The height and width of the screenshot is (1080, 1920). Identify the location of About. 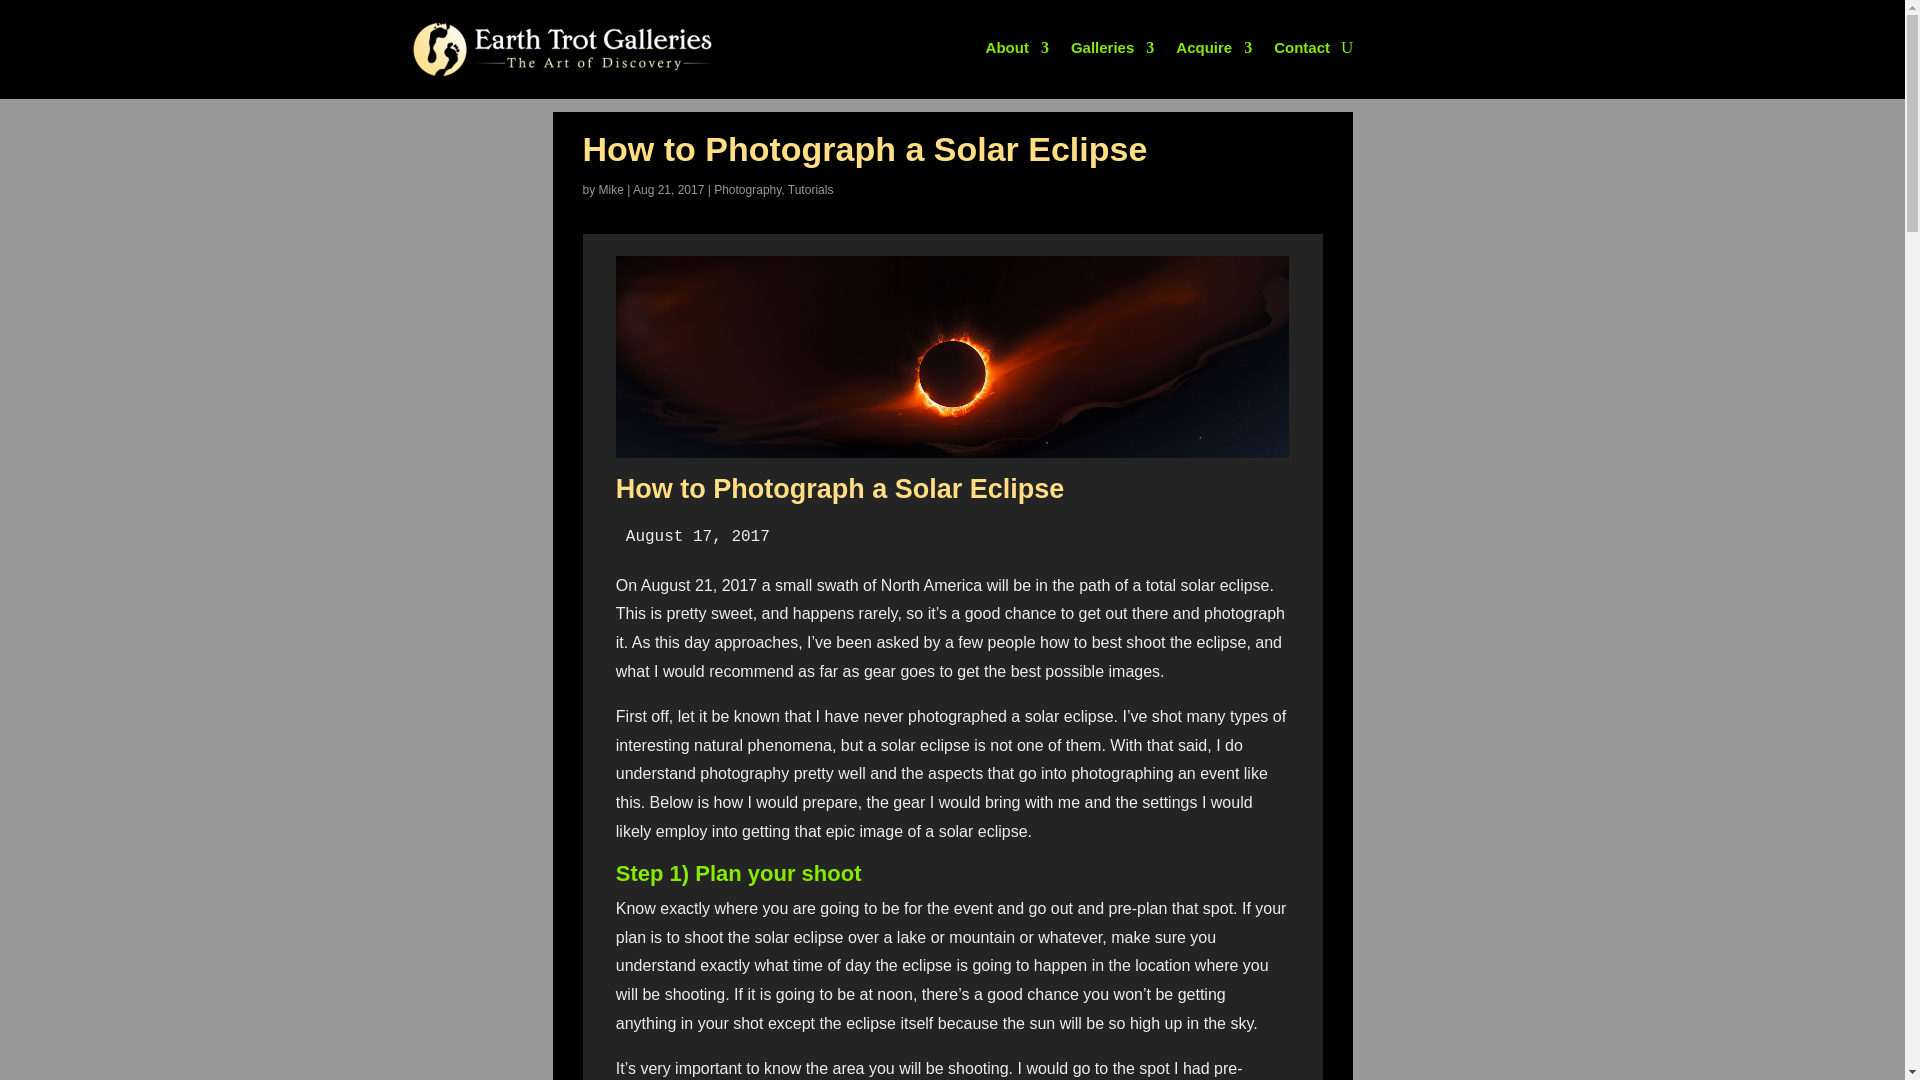
(1017, 52).